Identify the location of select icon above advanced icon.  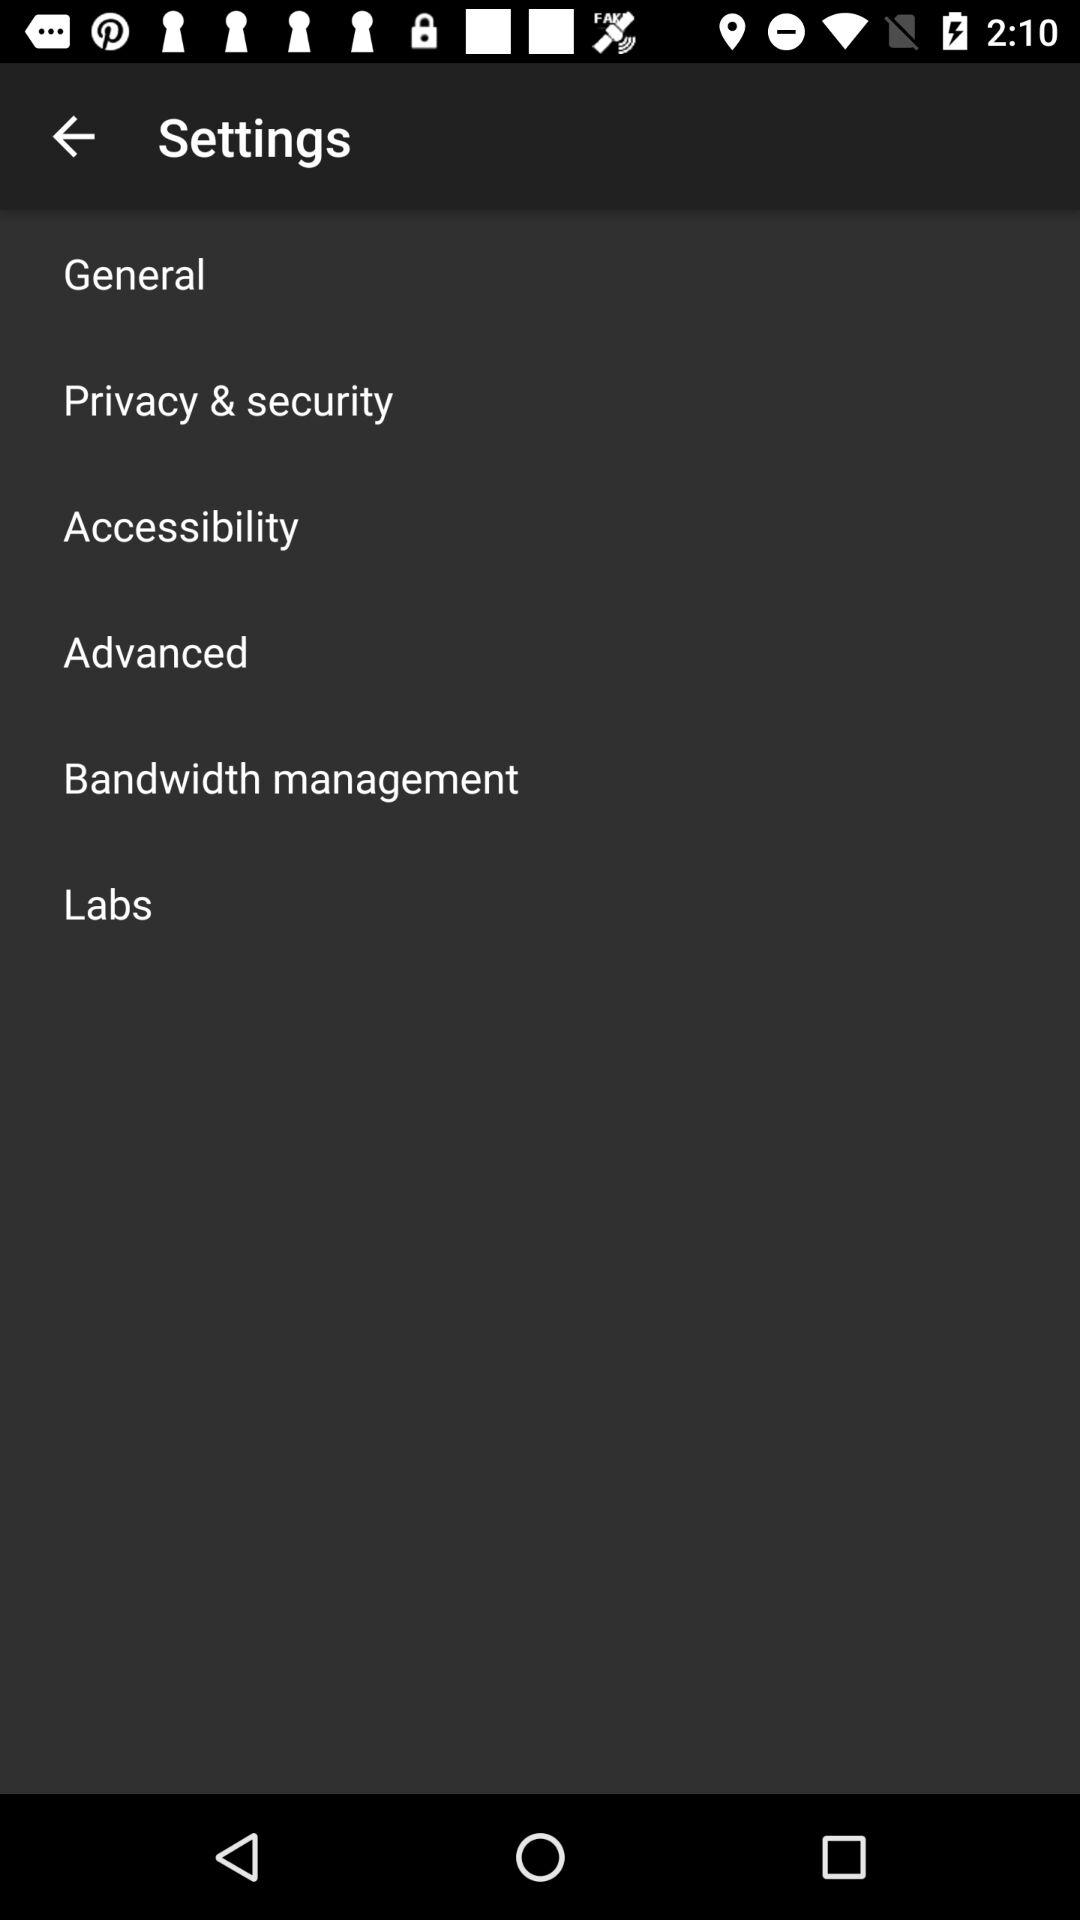
(181, 524).